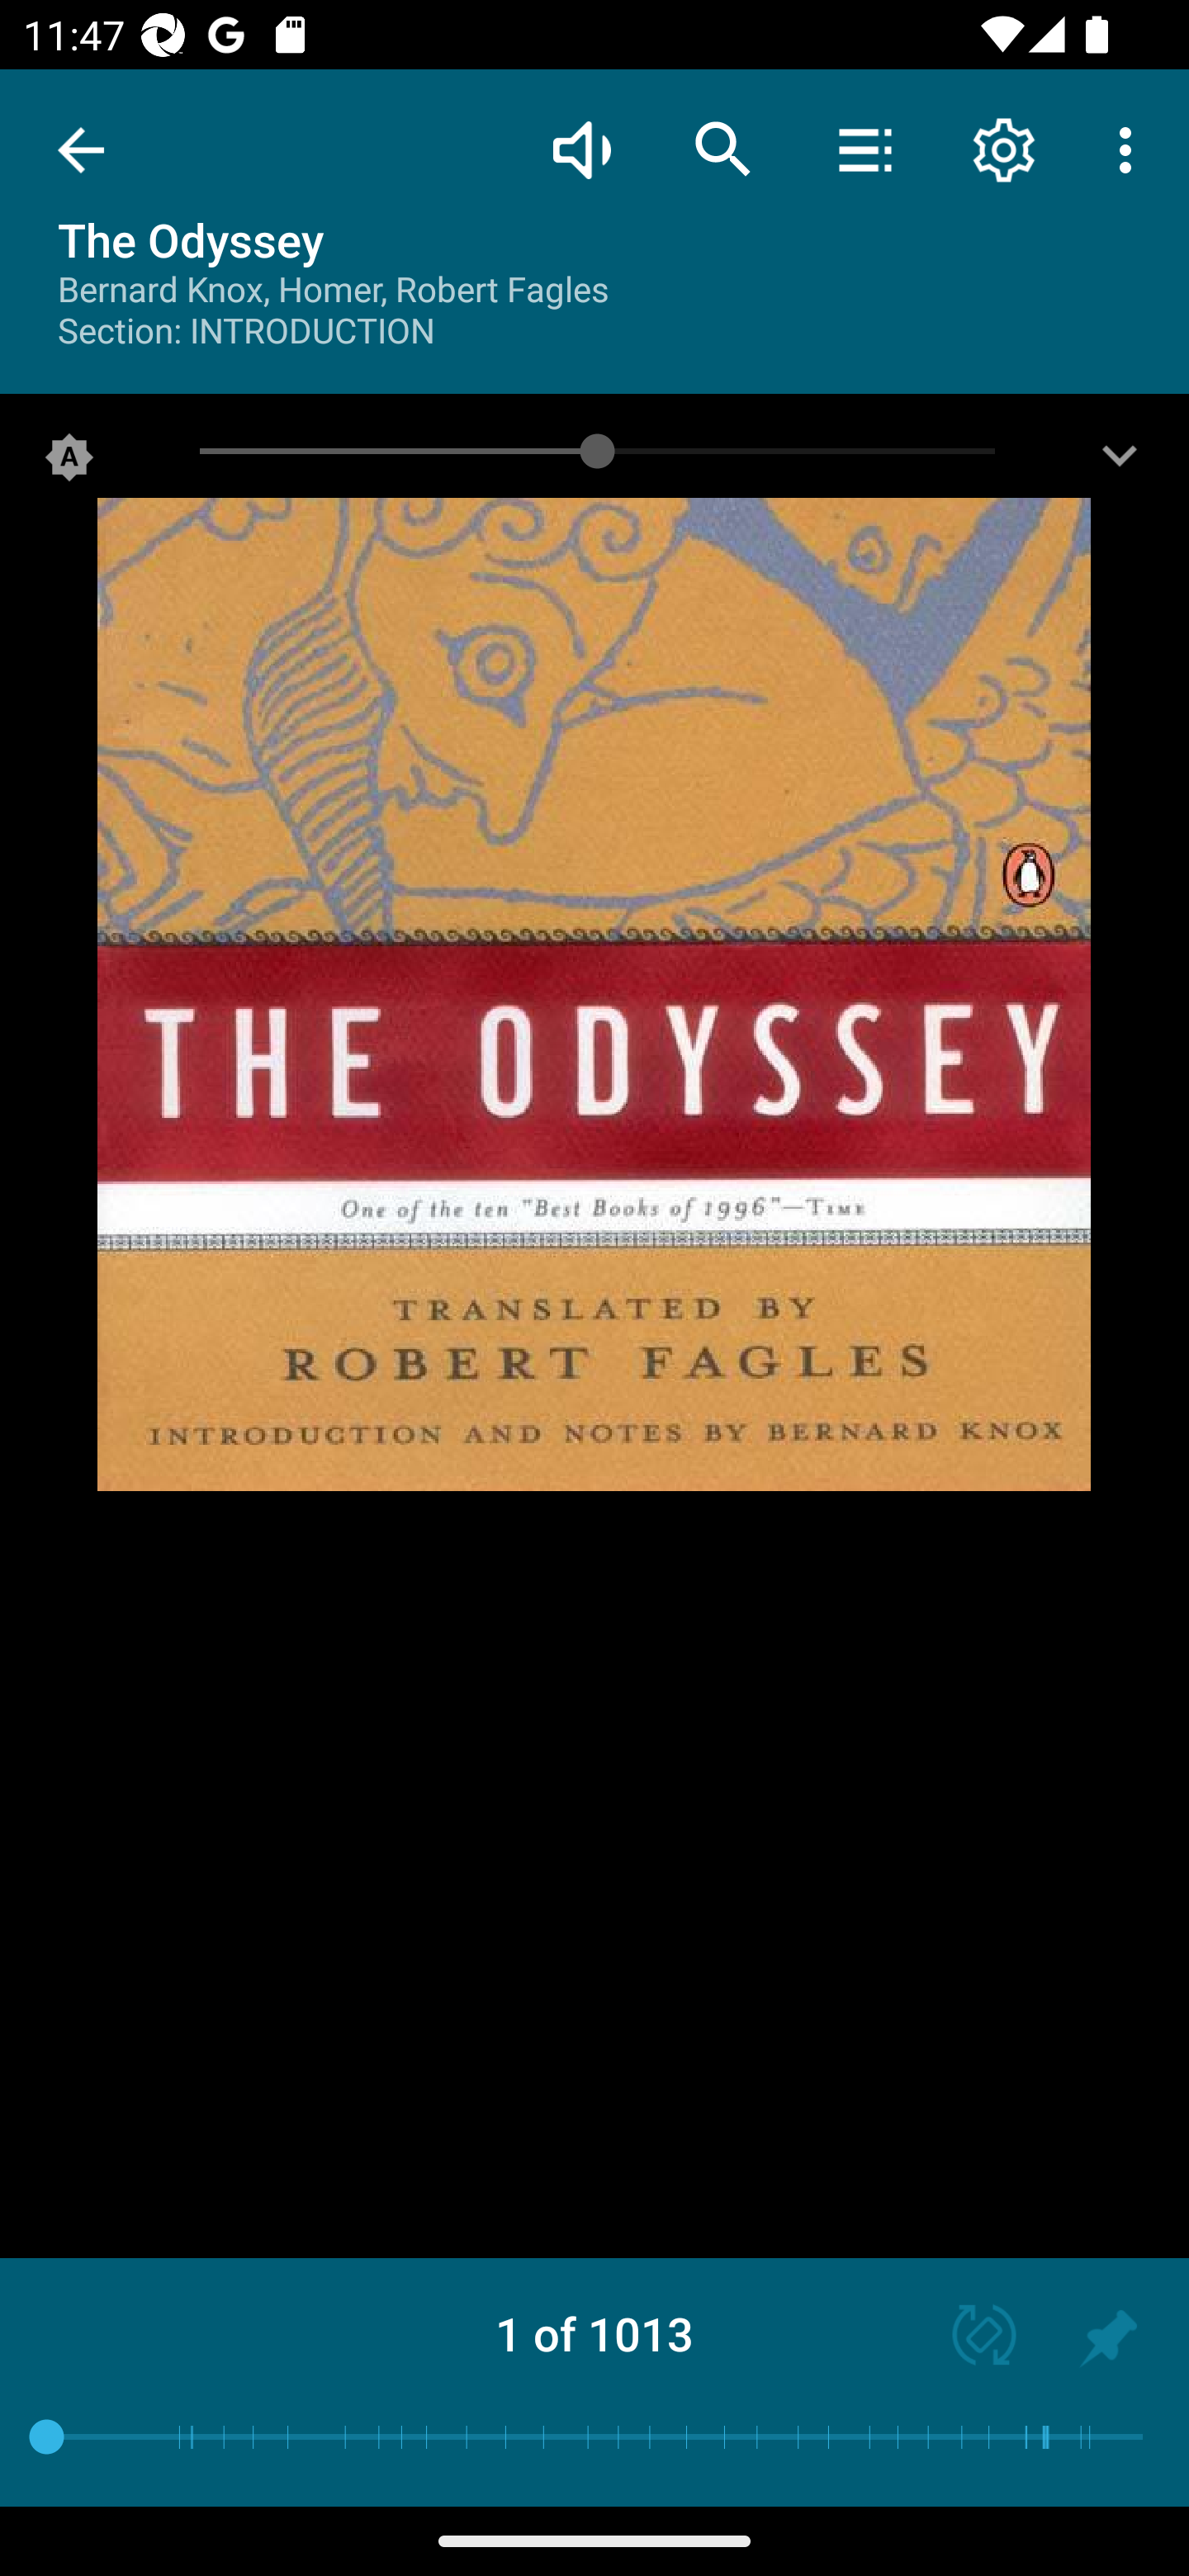 This screenshot has height=2576, width=1189. I want to click on Read aloud, so click(581, 149).